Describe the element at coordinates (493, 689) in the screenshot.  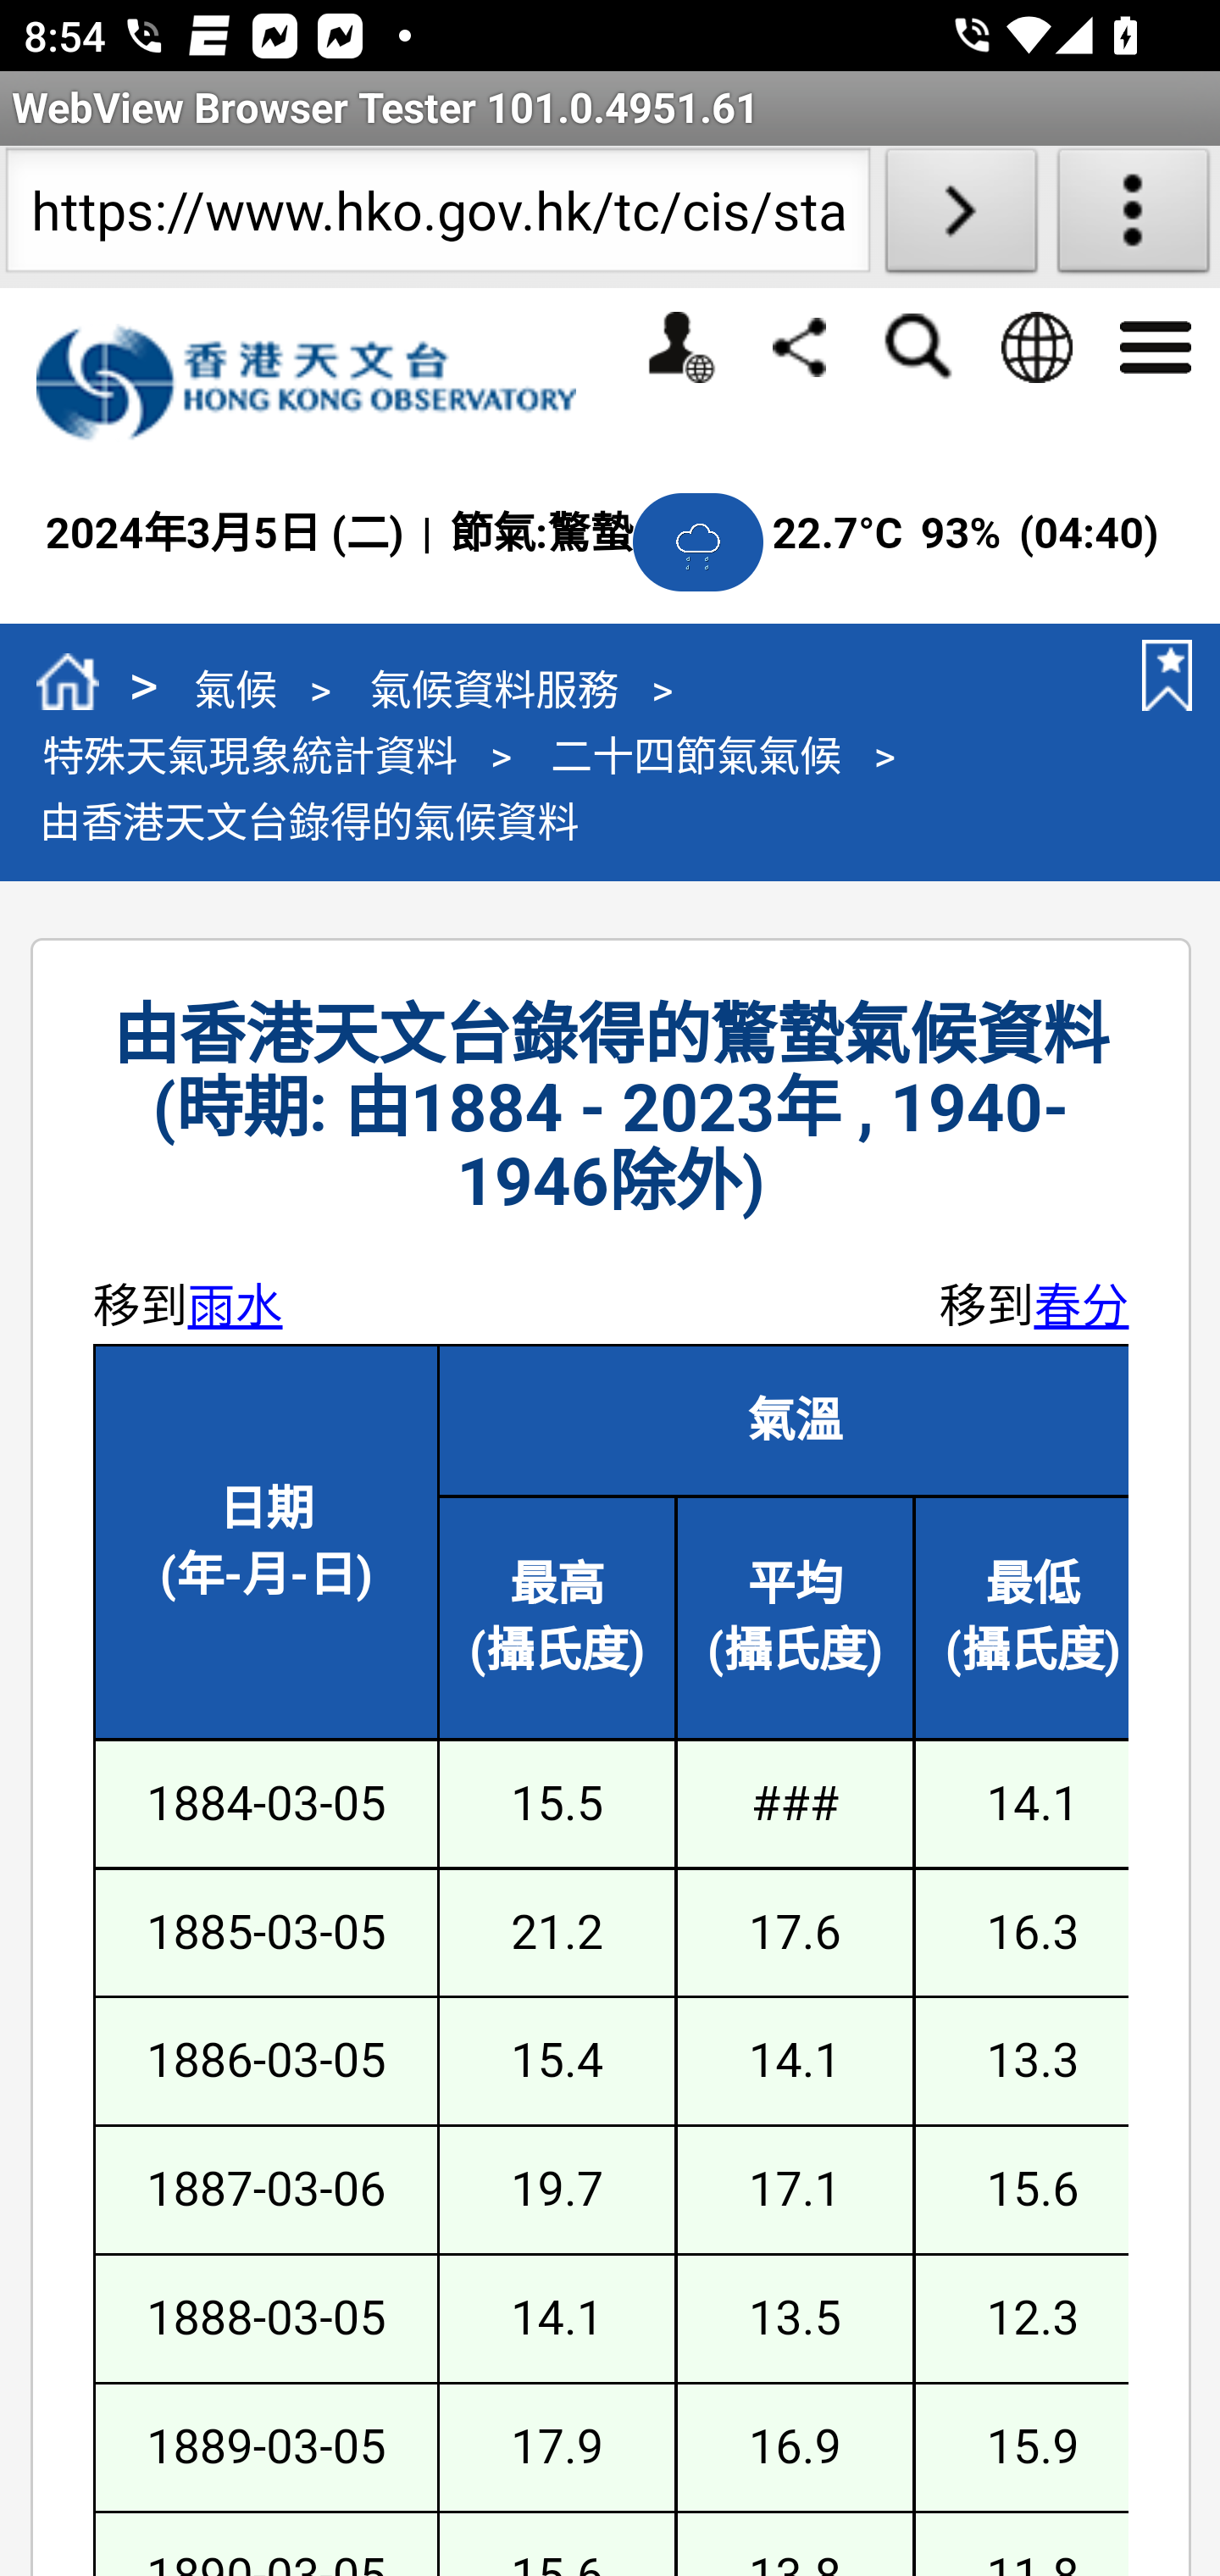
I see `氣候資料服務` at that location.